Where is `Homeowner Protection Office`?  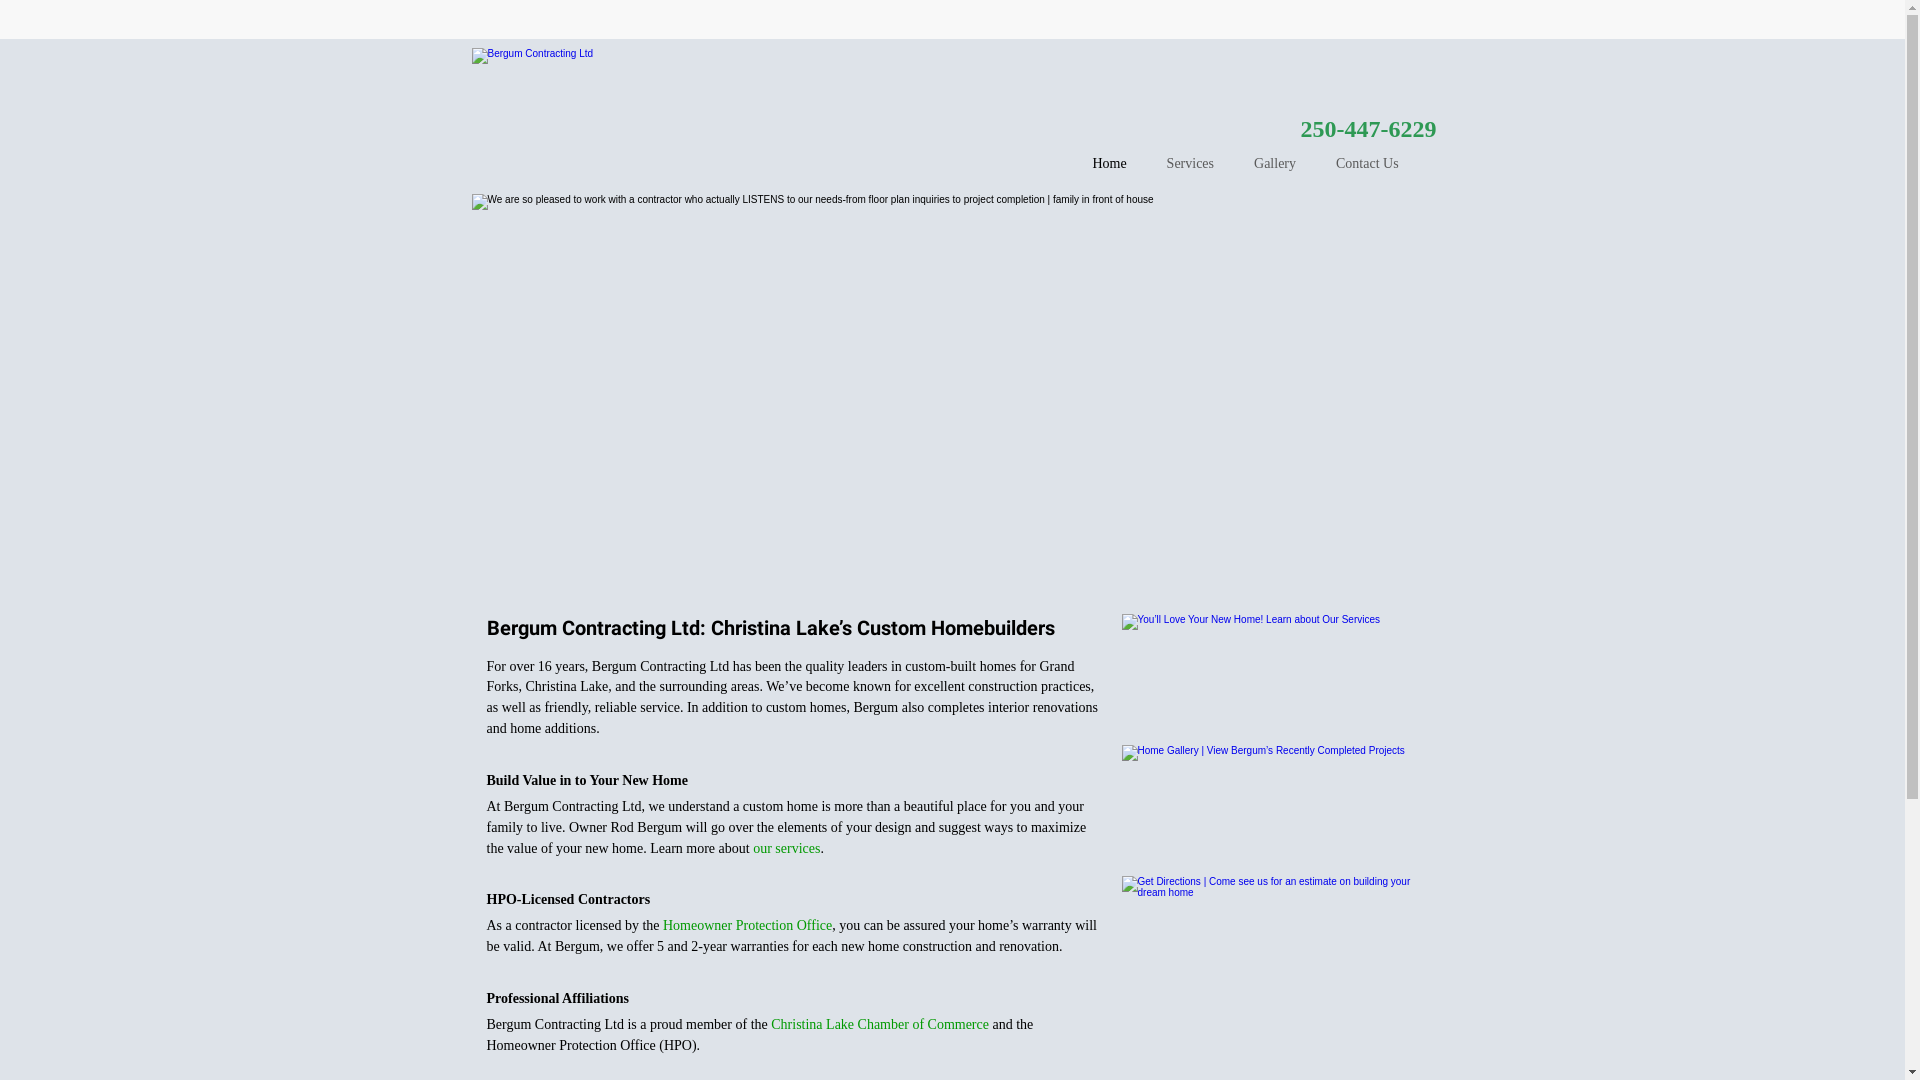
Homeowner Protection Office is located at coordinates (746, 926).